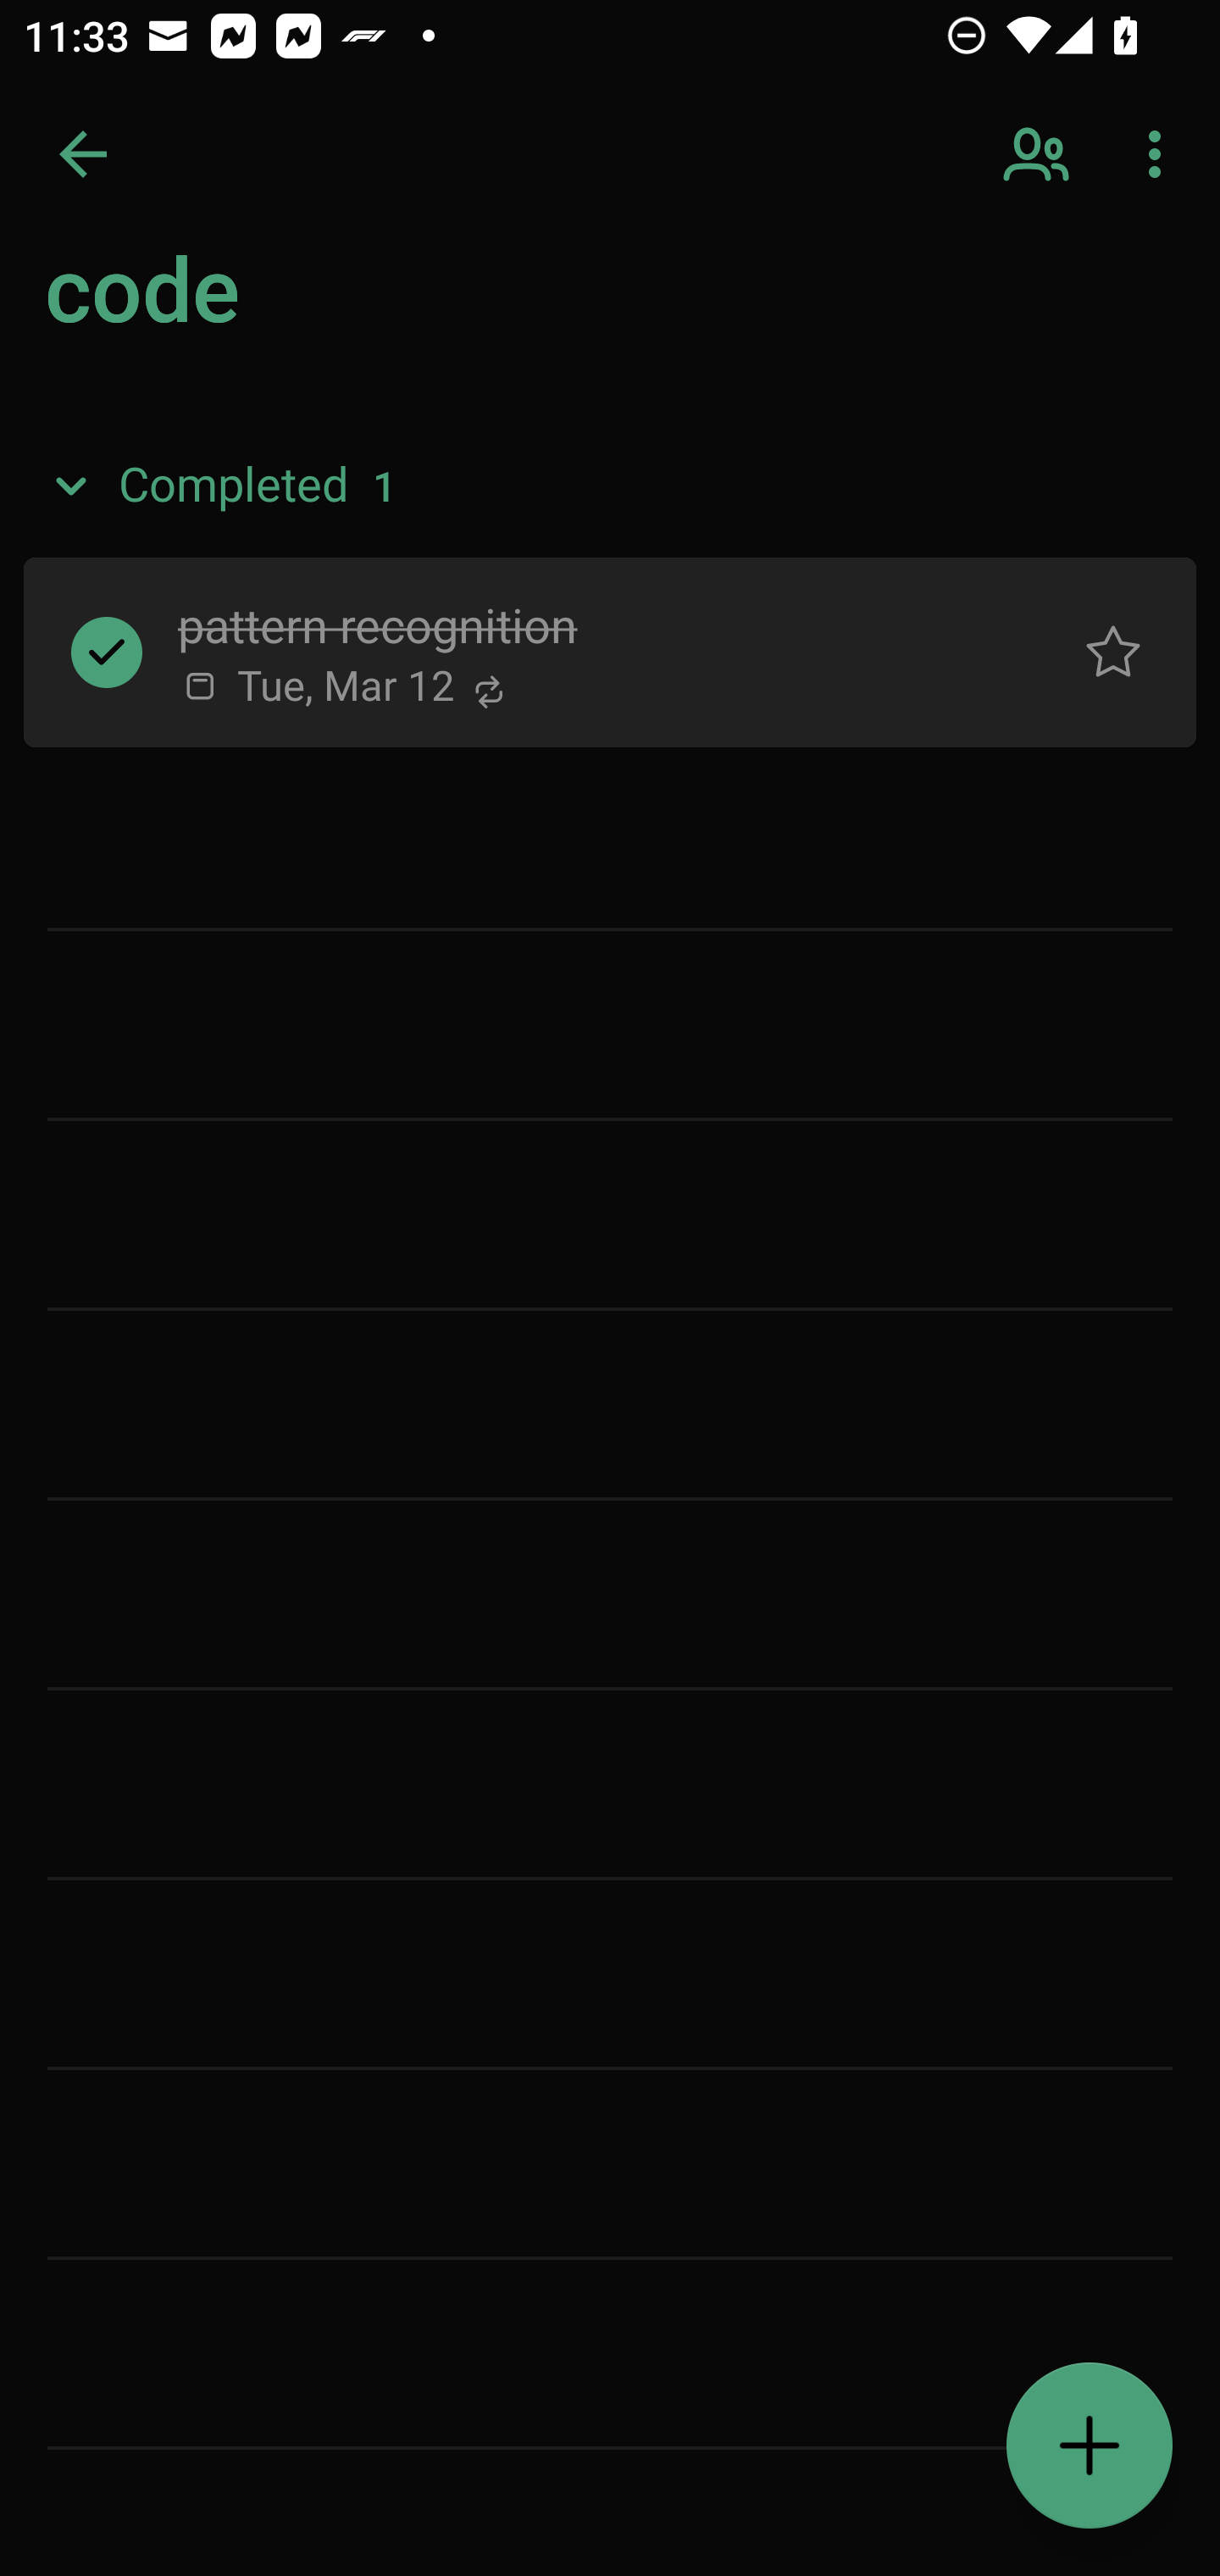 The width and height of the screenshot is (1220, 2576). I want to click on Sharing options, so click(1039, 154).